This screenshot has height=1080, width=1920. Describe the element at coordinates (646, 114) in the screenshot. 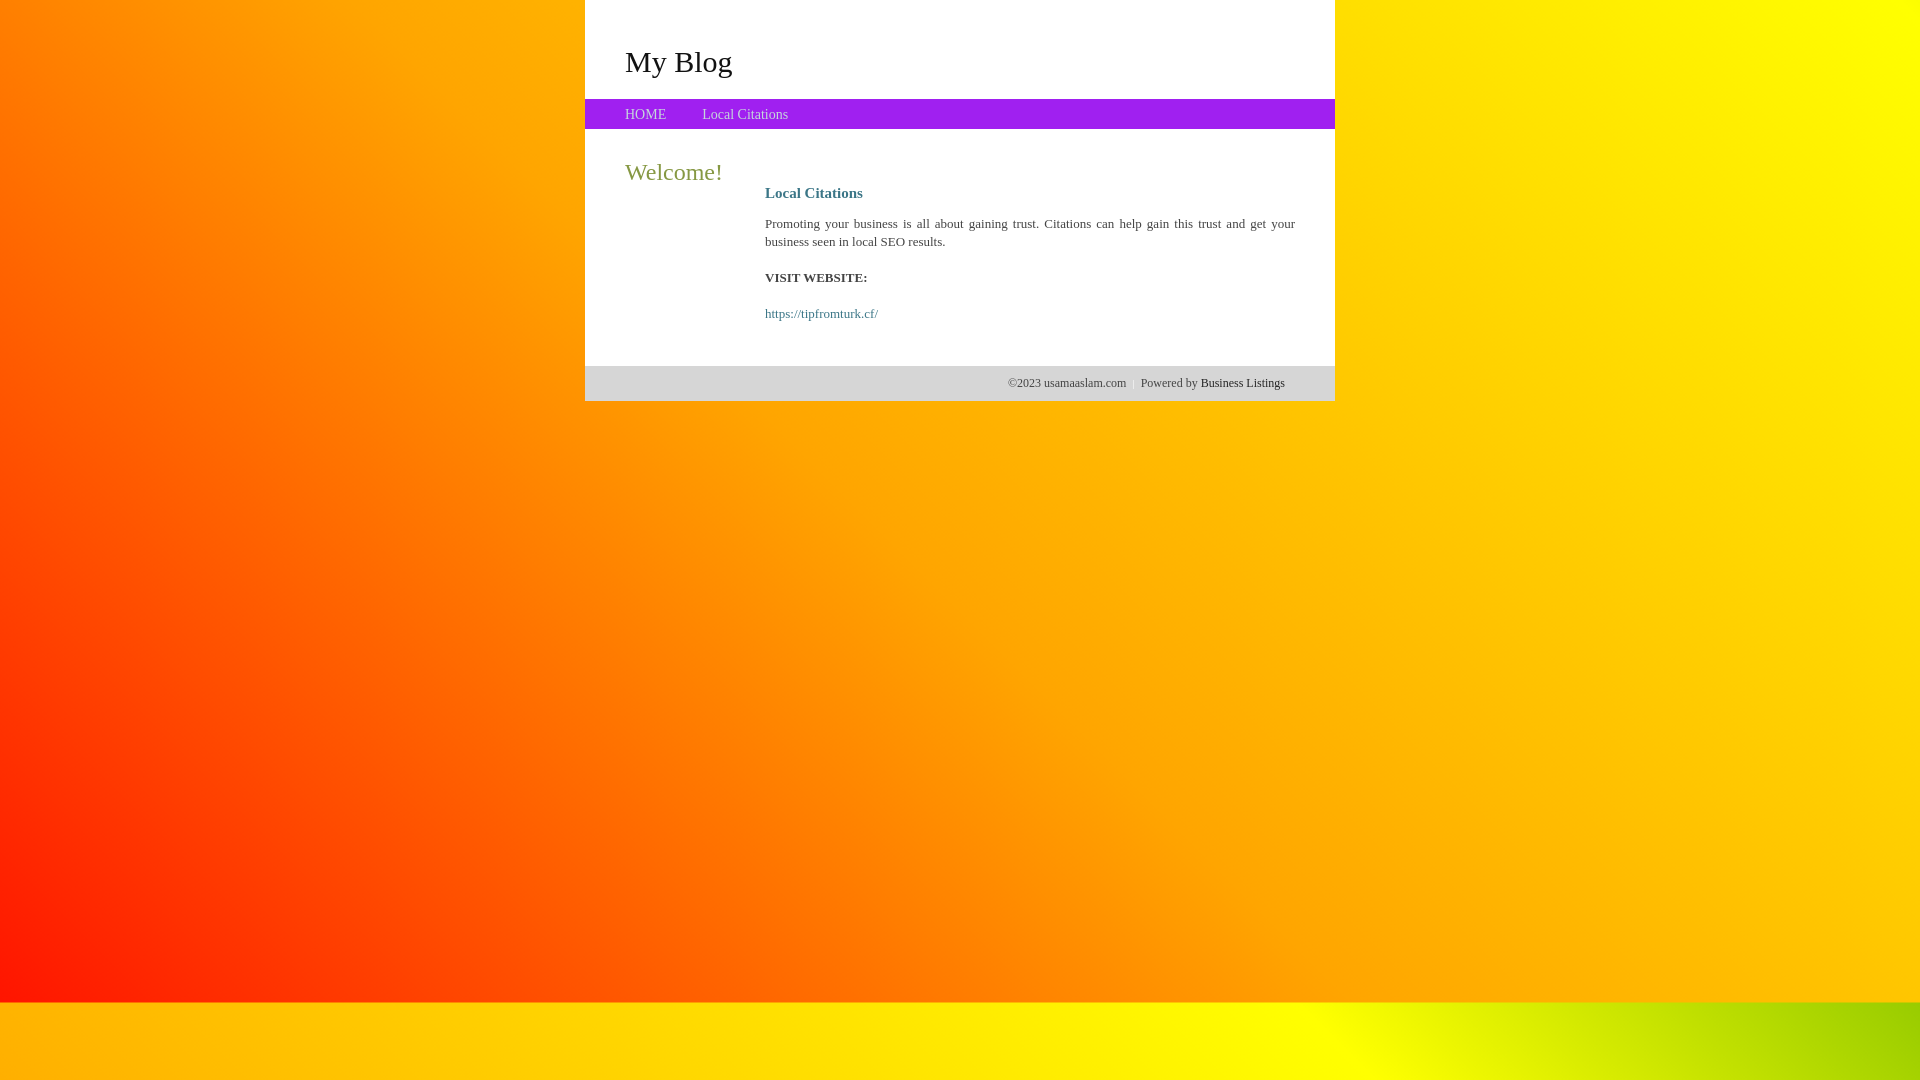

I see `HOME` at that location.